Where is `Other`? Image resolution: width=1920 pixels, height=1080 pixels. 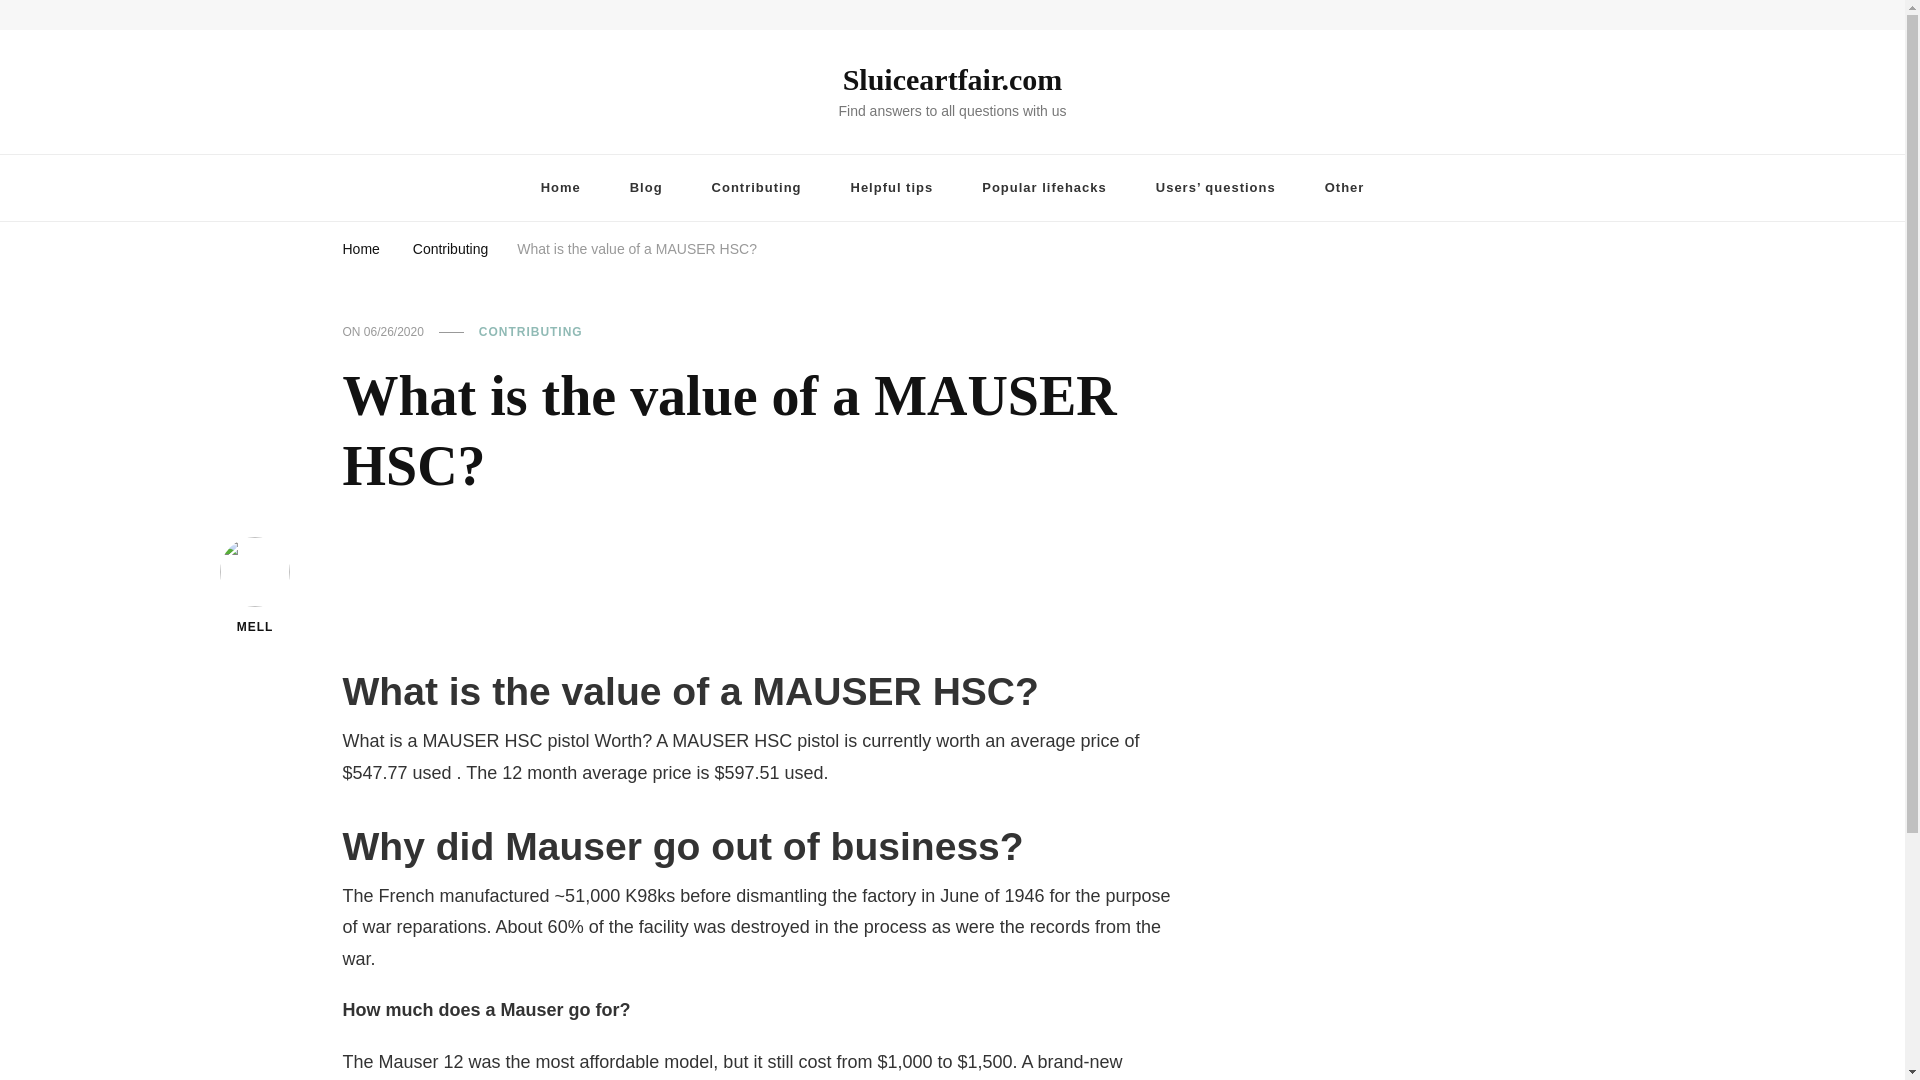 Other is located at coordinates (1344, 188).